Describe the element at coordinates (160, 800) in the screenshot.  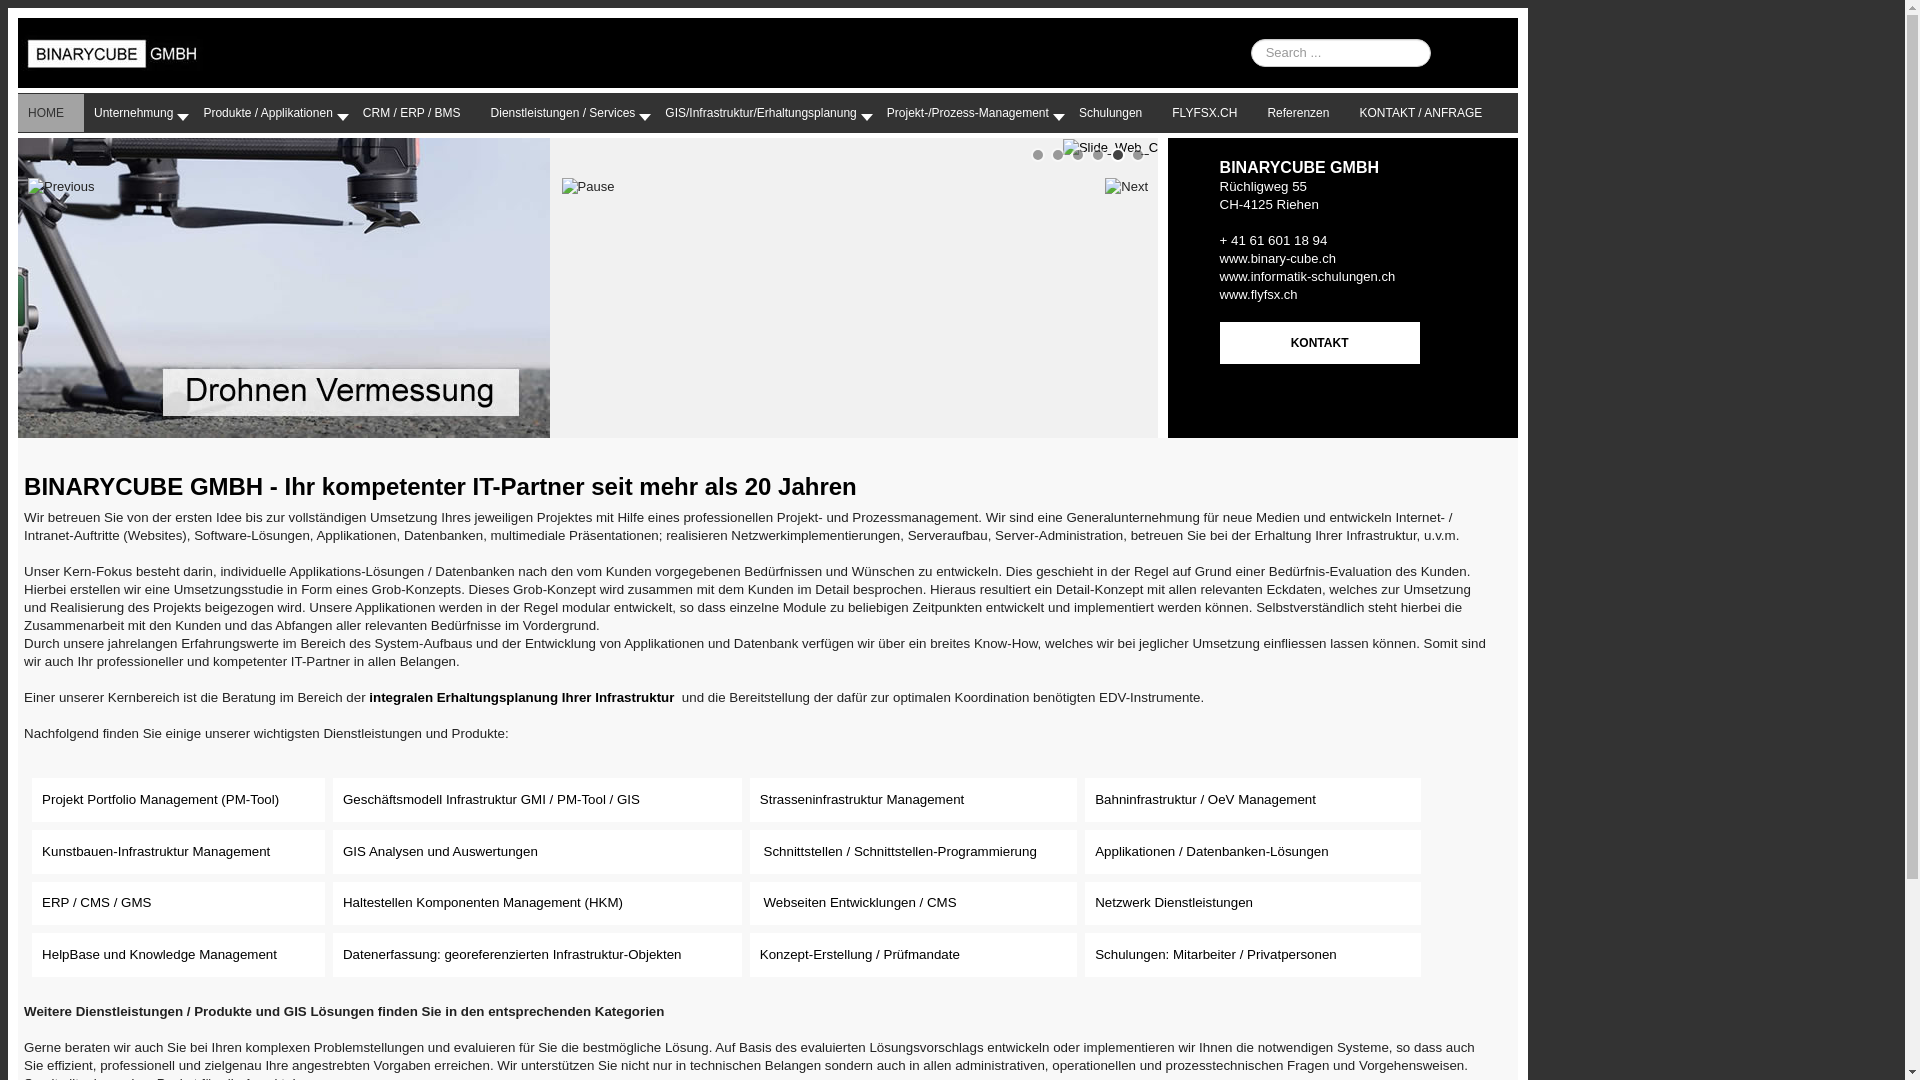
I see `Projekt Portfolio Management (PM-Tool)` at that location.